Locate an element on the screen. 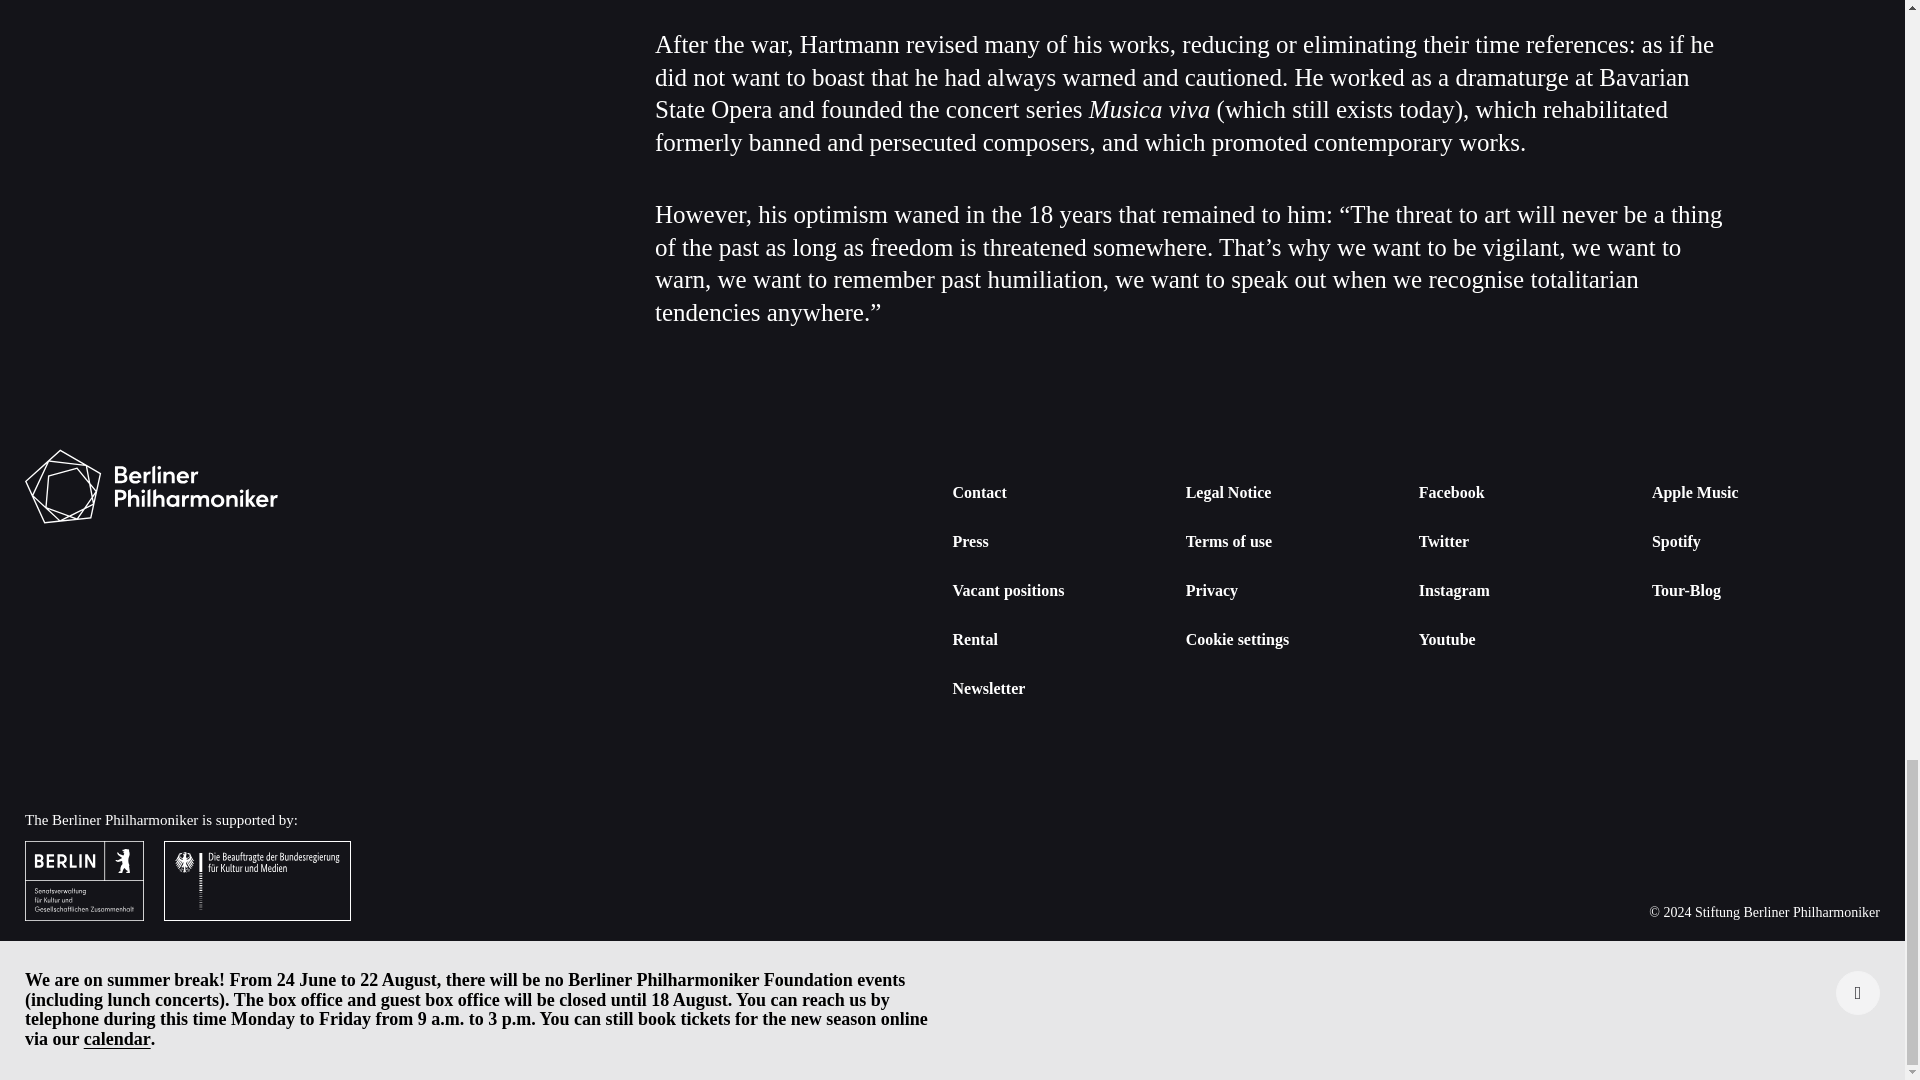 The image size is (1920, 1080). Berliner Philharmoniker is located at coordinates (151, 486).